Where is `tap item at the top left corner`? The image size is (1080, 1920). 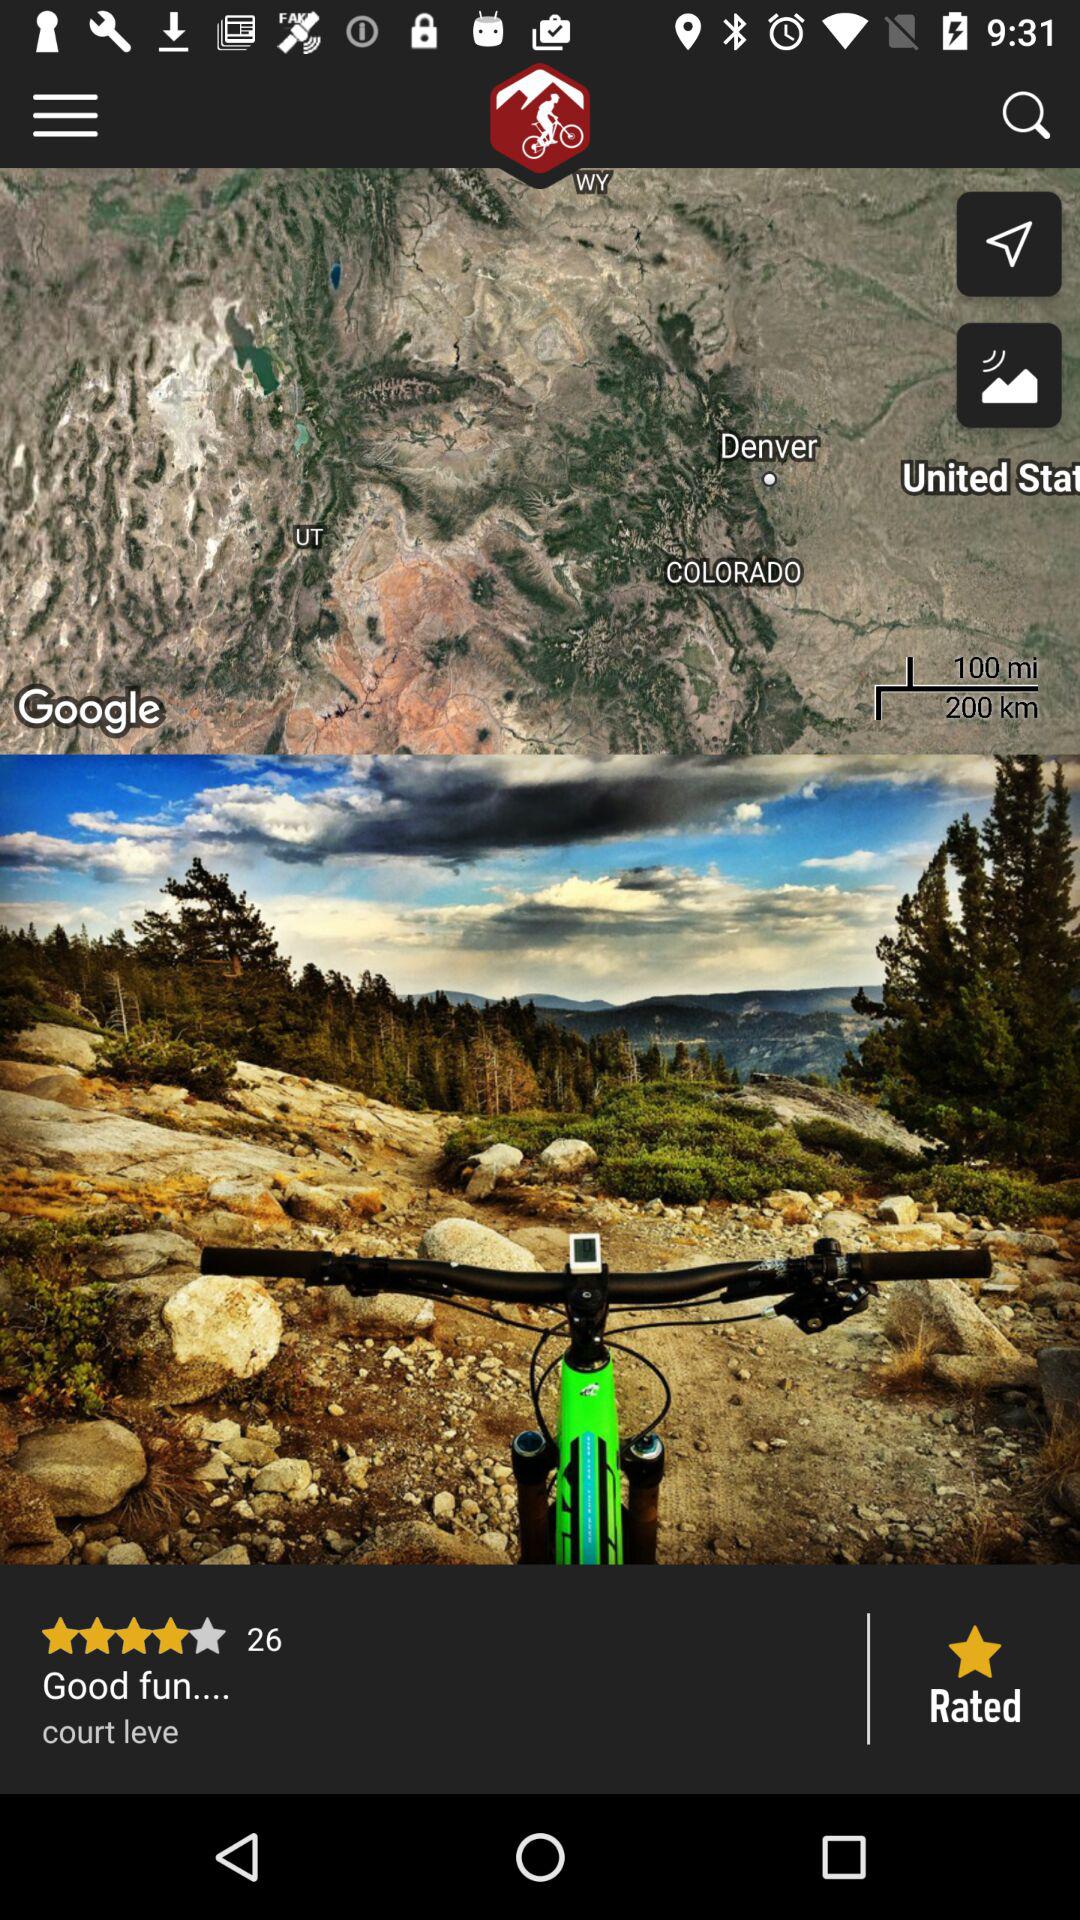 tap item at the top left corner is located at coordinates (66, 114).